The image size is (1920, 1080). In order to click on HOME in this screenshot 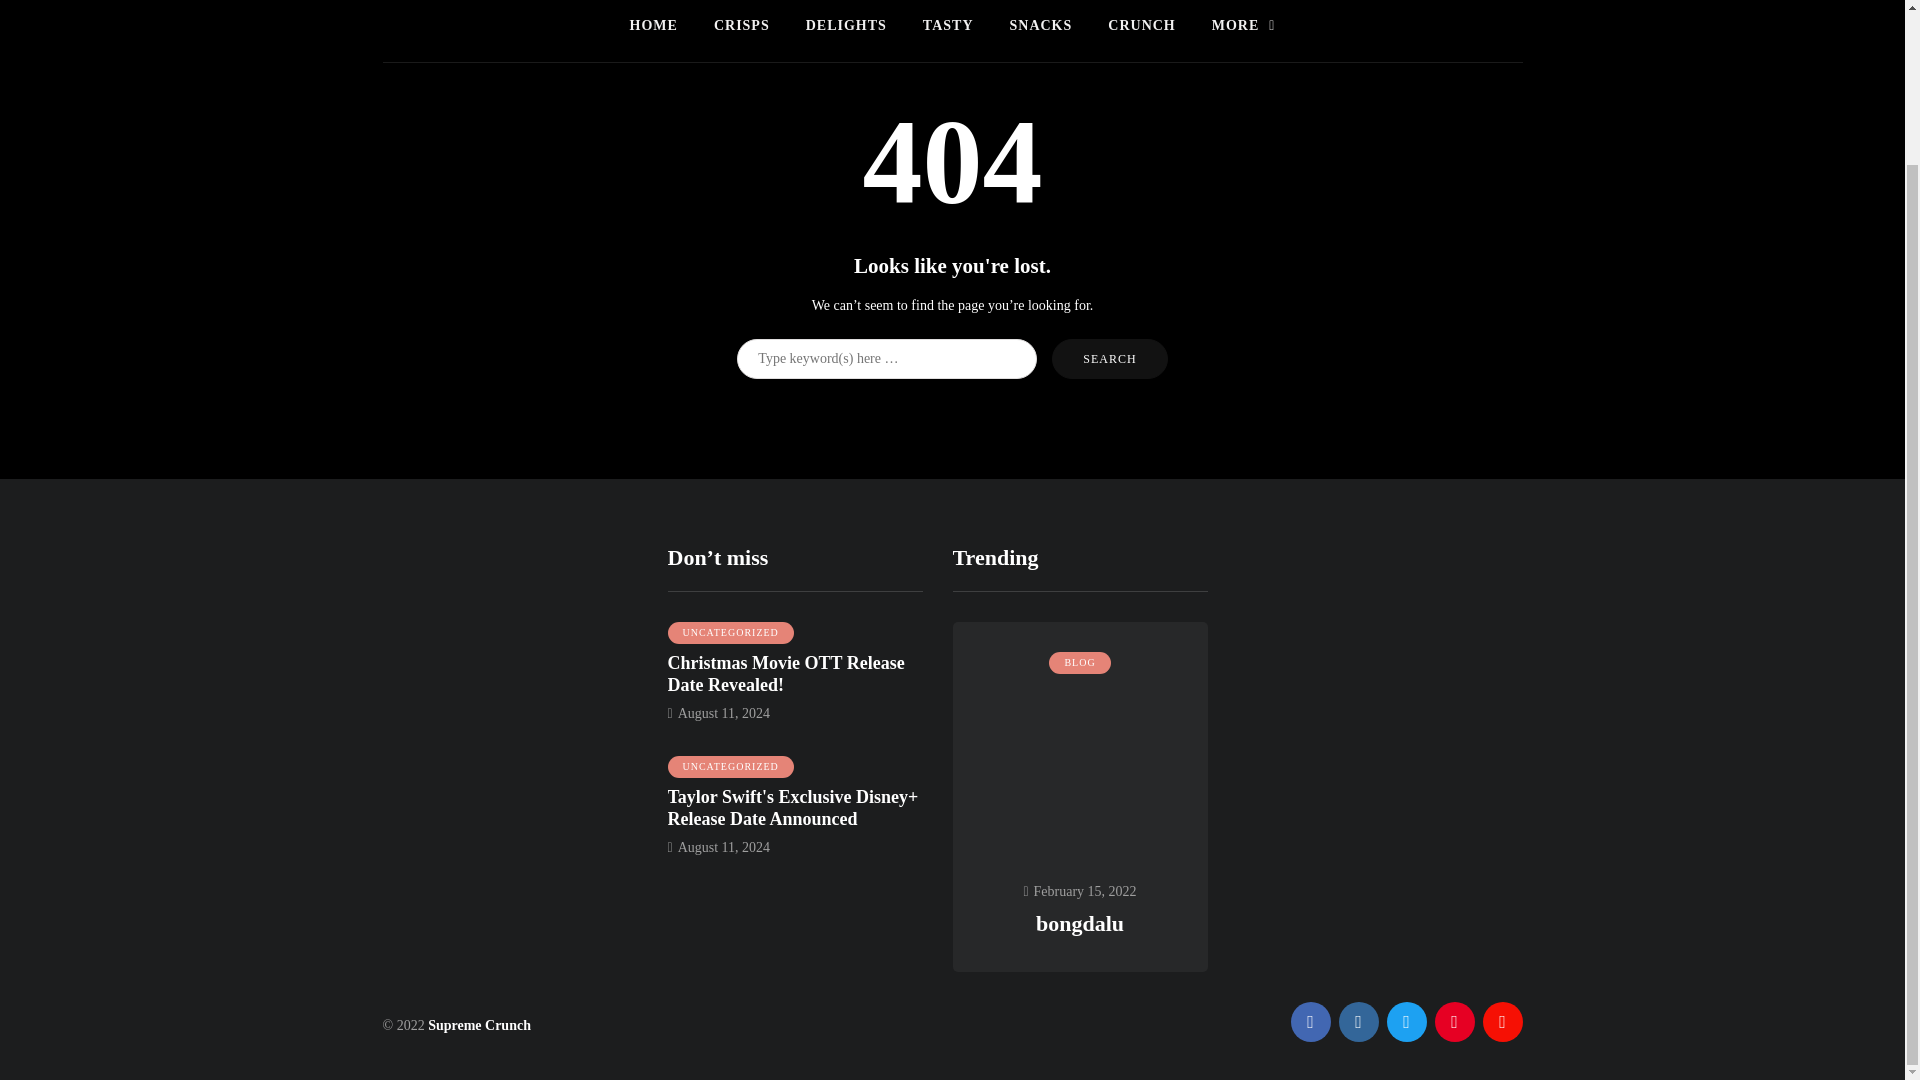, I will do `click(654, 26)`.